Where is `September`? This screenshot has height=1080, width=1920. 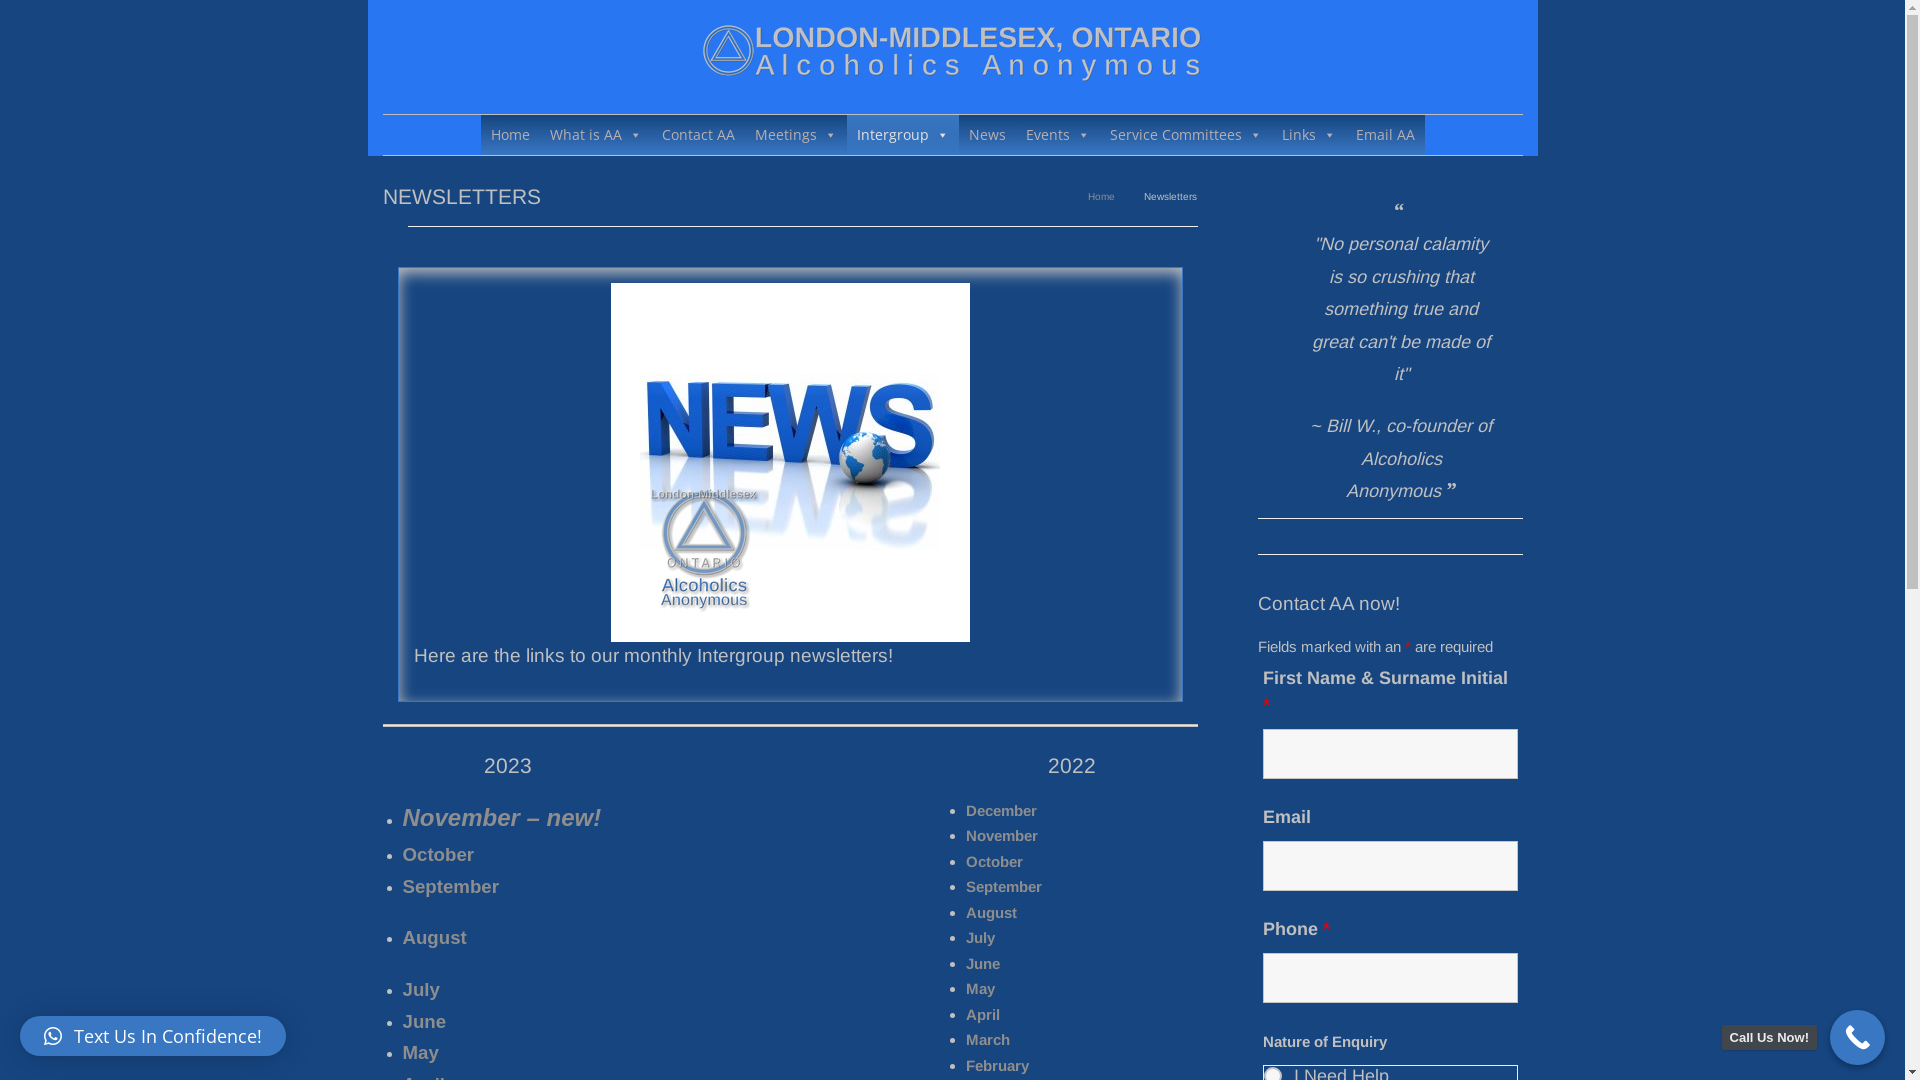
September is located at coordinates (450, 886).